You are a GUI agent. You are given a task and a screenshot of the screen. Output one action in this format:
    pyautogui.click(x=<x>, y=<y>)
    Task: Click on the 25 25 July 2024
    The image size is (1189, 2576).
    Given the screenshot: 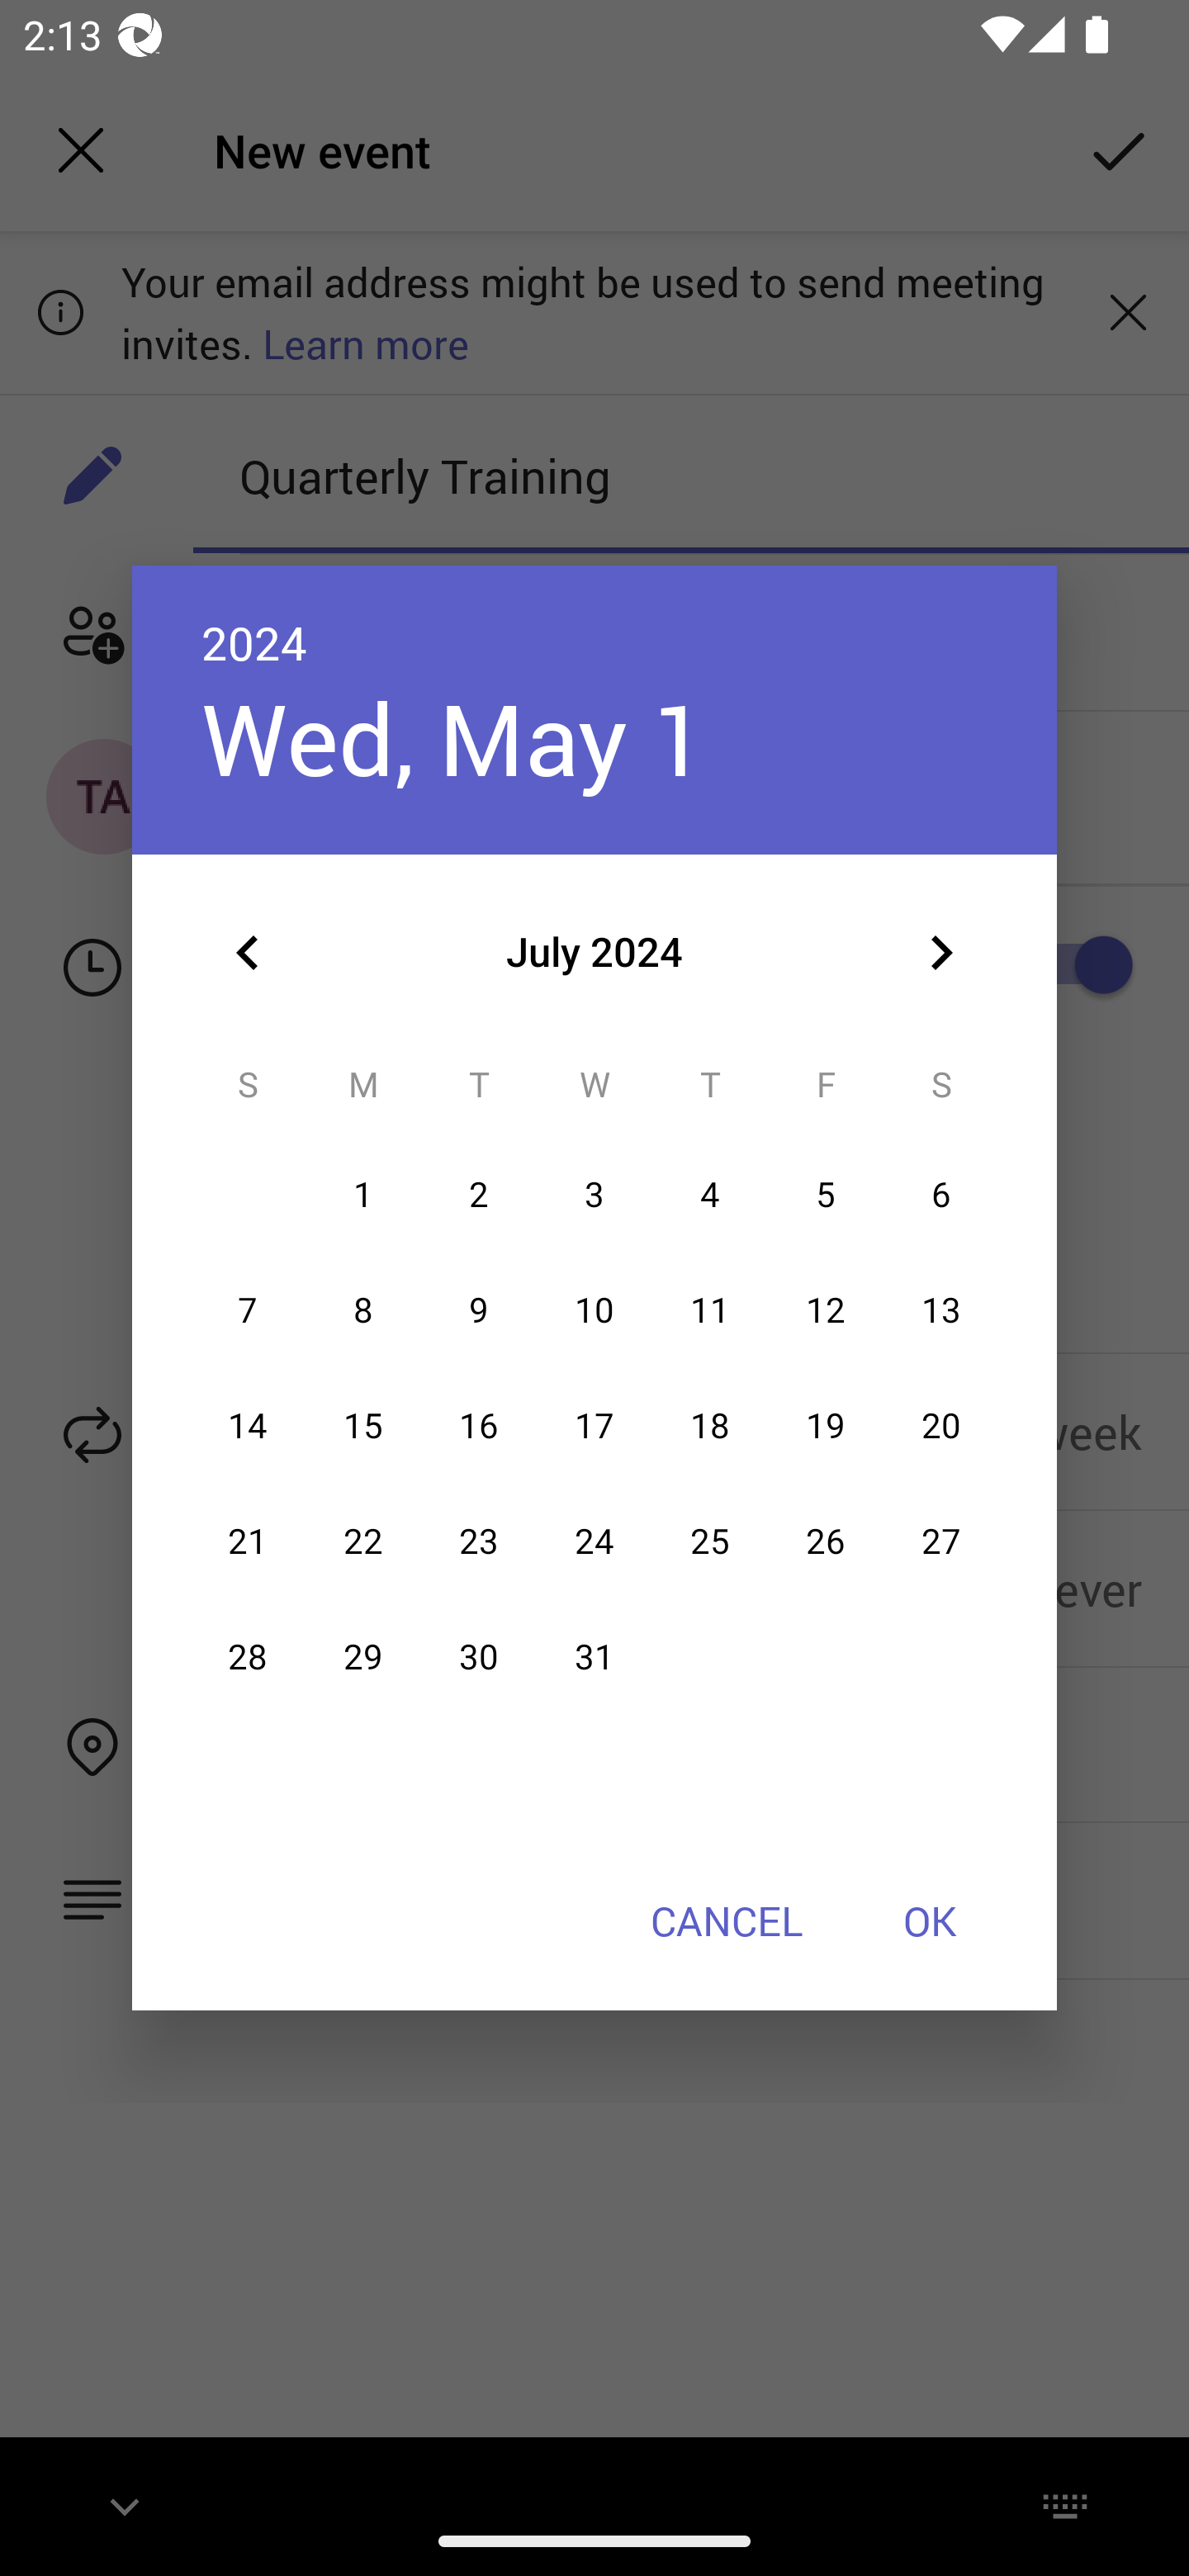 What is the action you would take?
    pyautogui.click(x=710, y=1541)
    